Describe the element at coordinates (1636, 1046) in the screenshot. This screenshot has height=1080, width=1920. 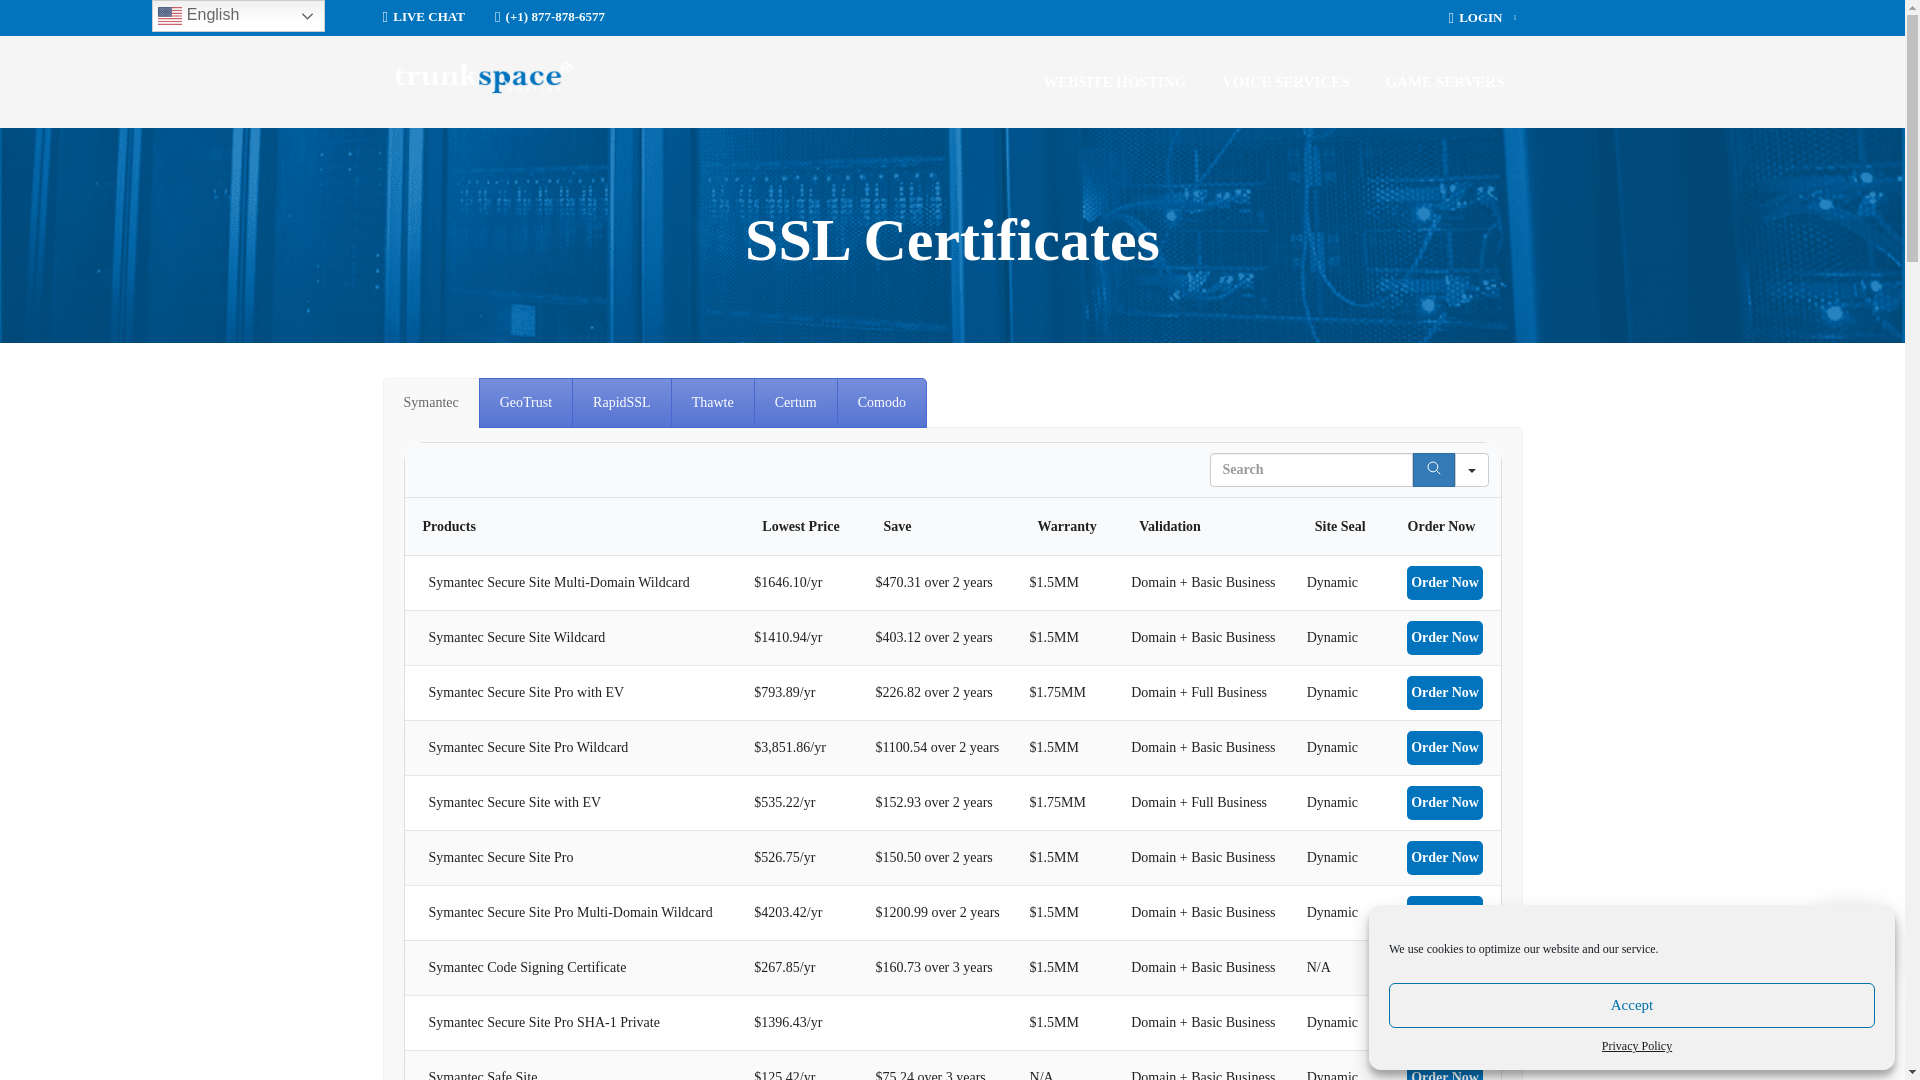
I see `Privacy Policy` at that location.